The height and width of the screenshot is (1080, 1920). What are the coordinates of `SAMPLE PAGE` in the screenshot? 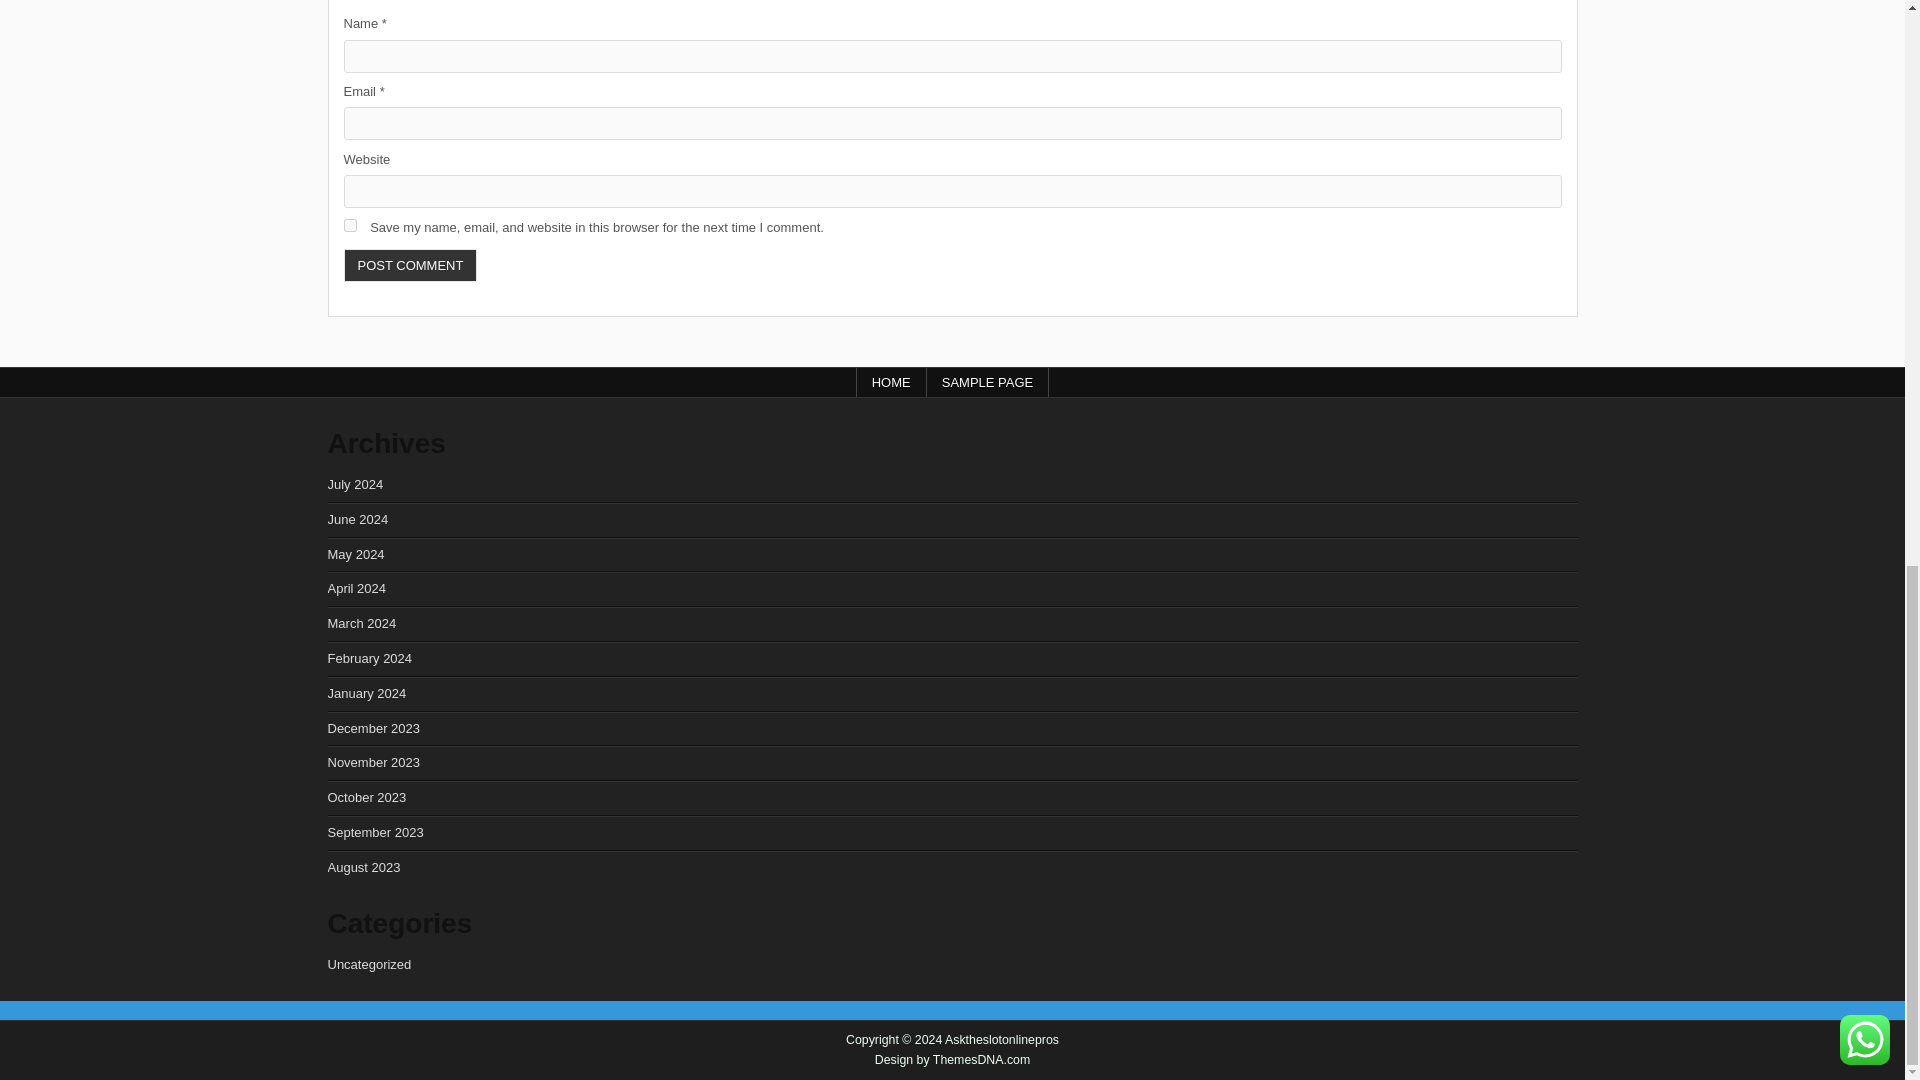 It's located at (988, 382).